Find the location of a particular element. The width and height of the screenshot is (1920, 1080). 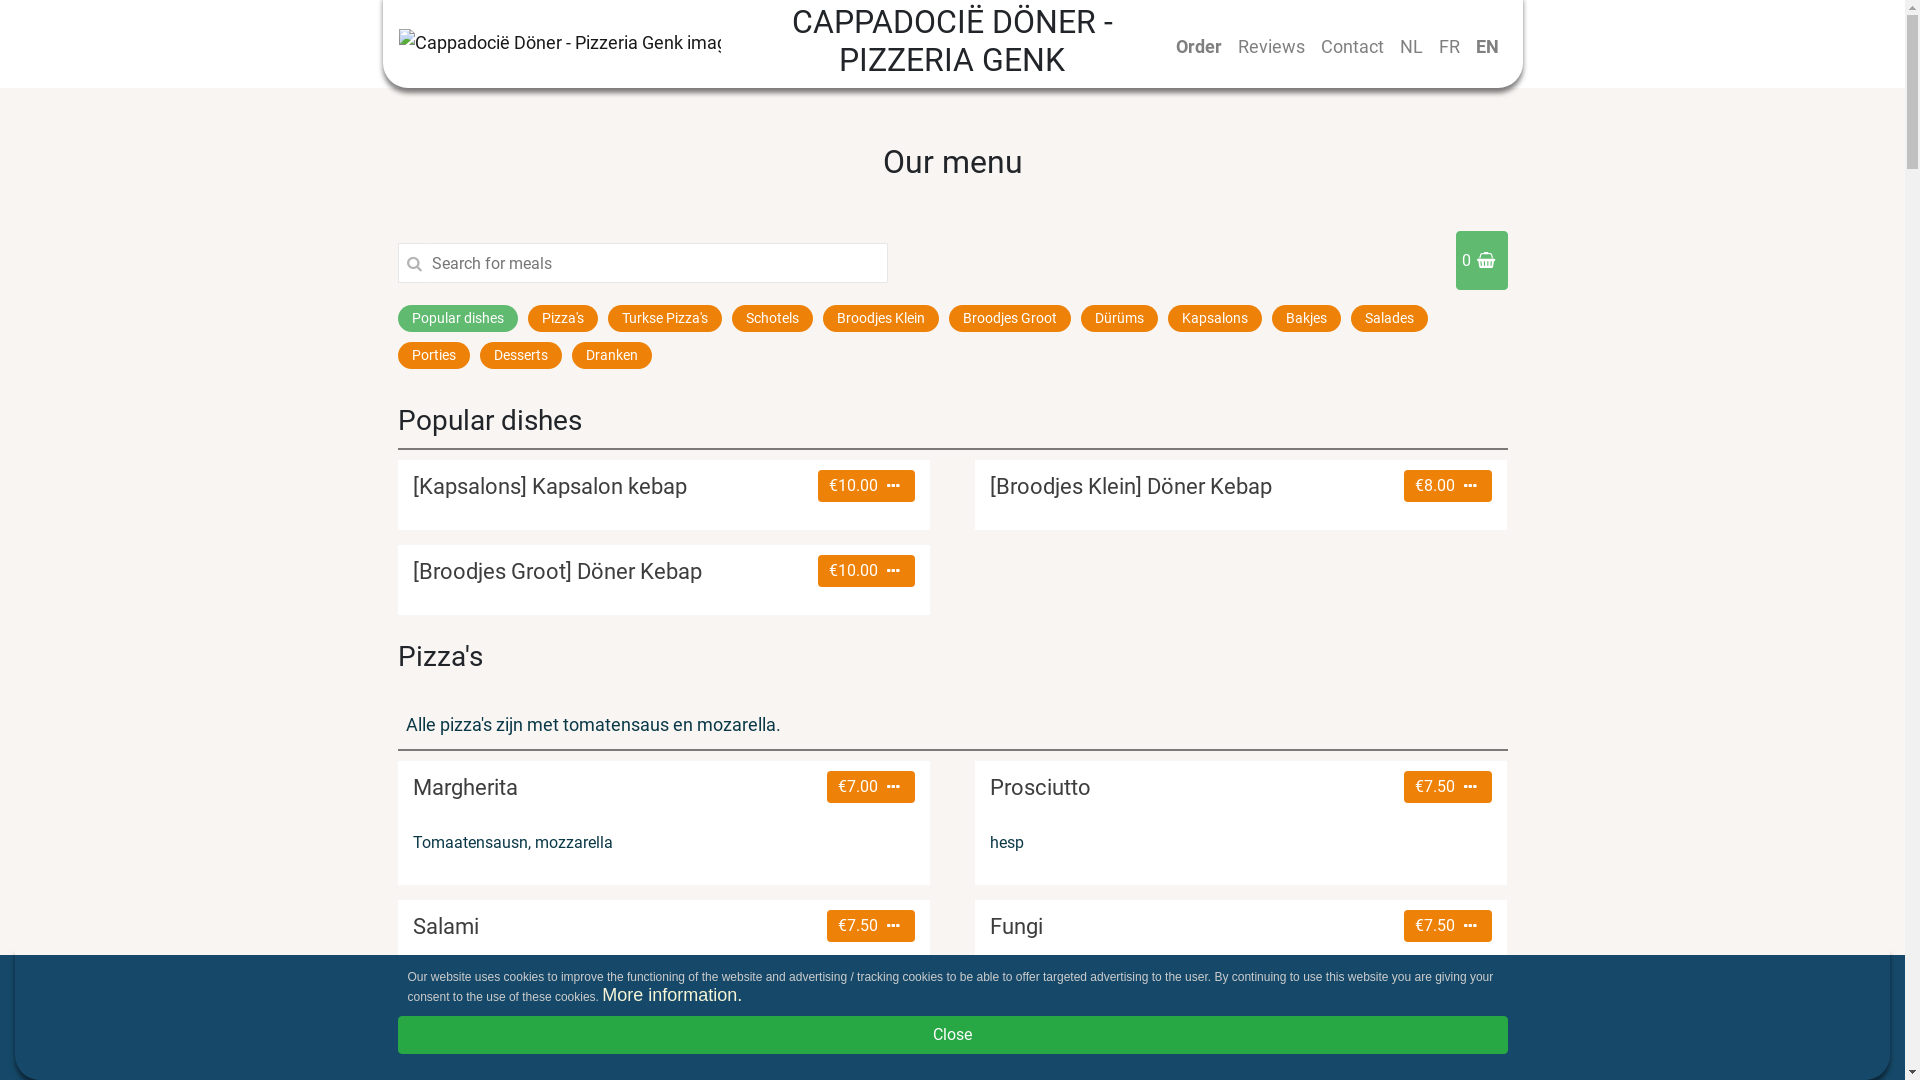

NL is located at coordinates (1412, 46).